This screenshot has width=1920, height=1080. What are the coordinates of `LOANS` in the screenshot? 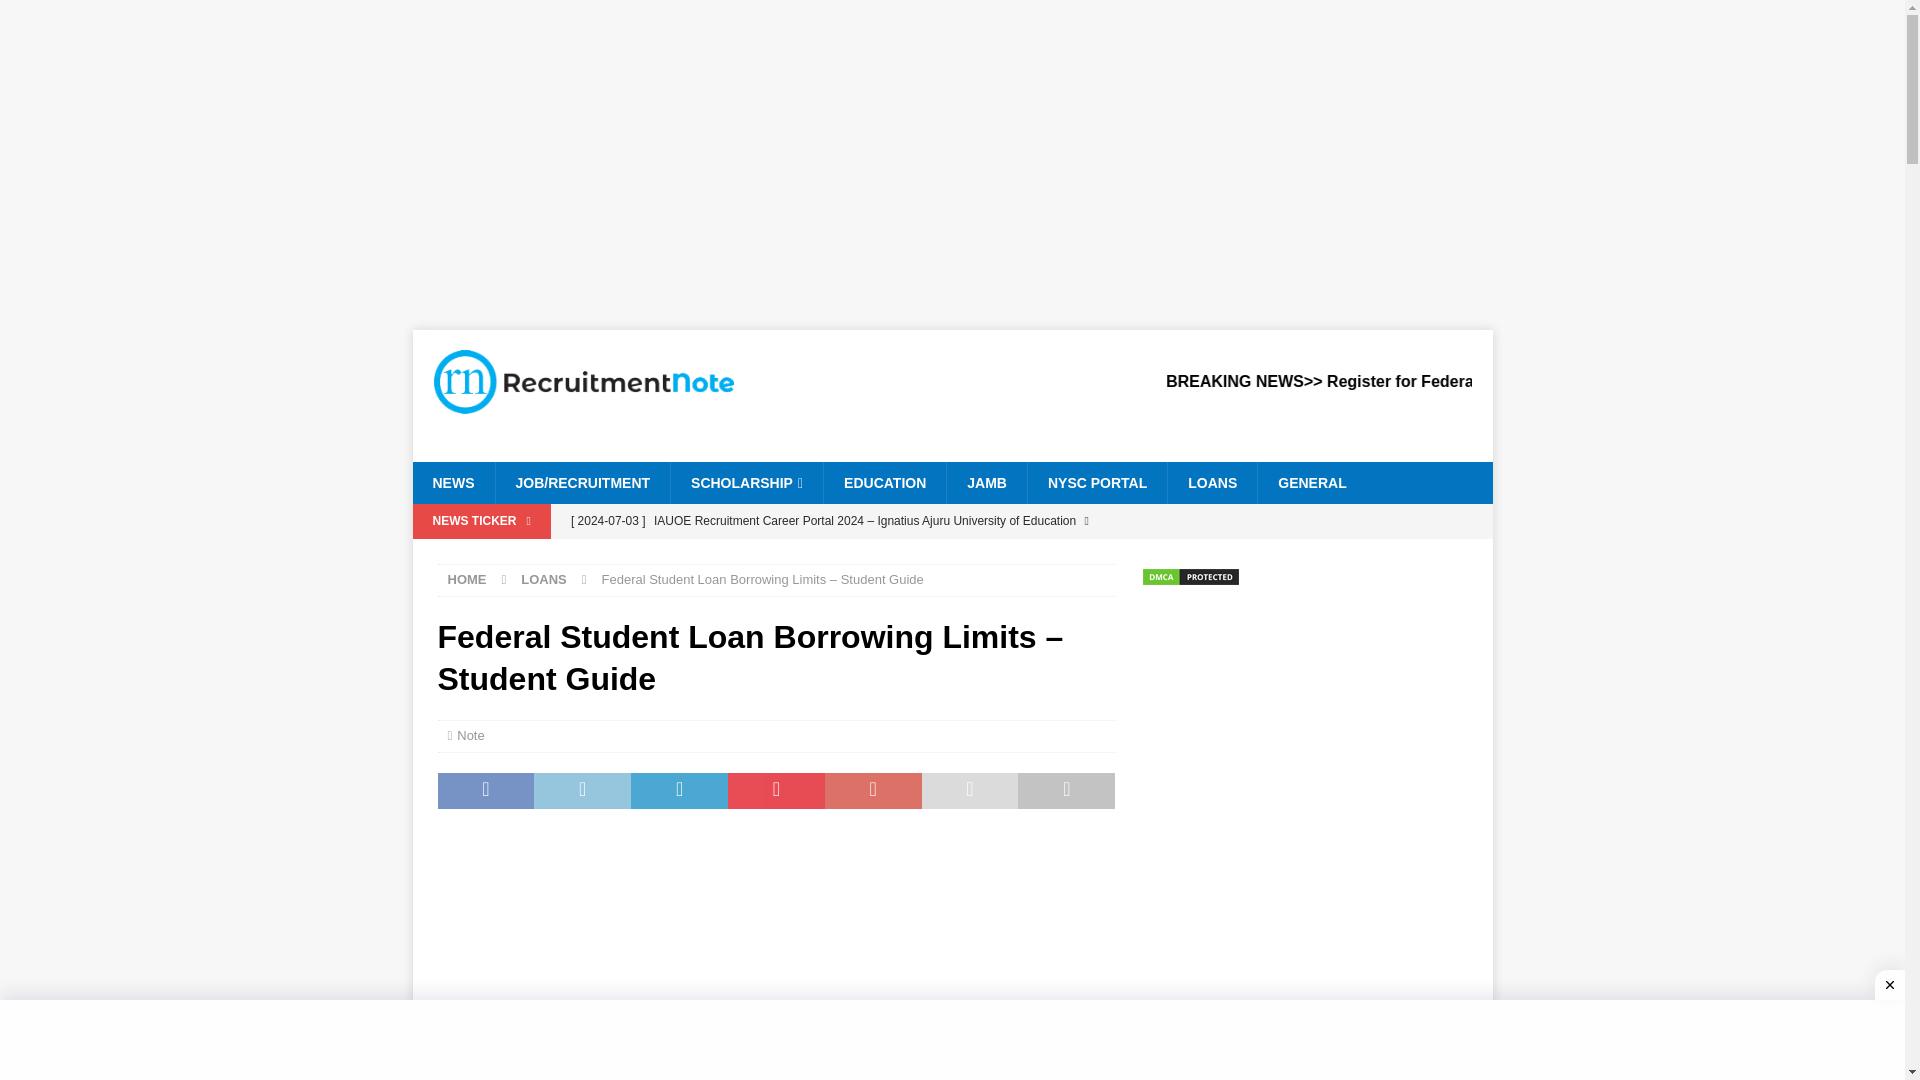 It's located at (1212, 483).